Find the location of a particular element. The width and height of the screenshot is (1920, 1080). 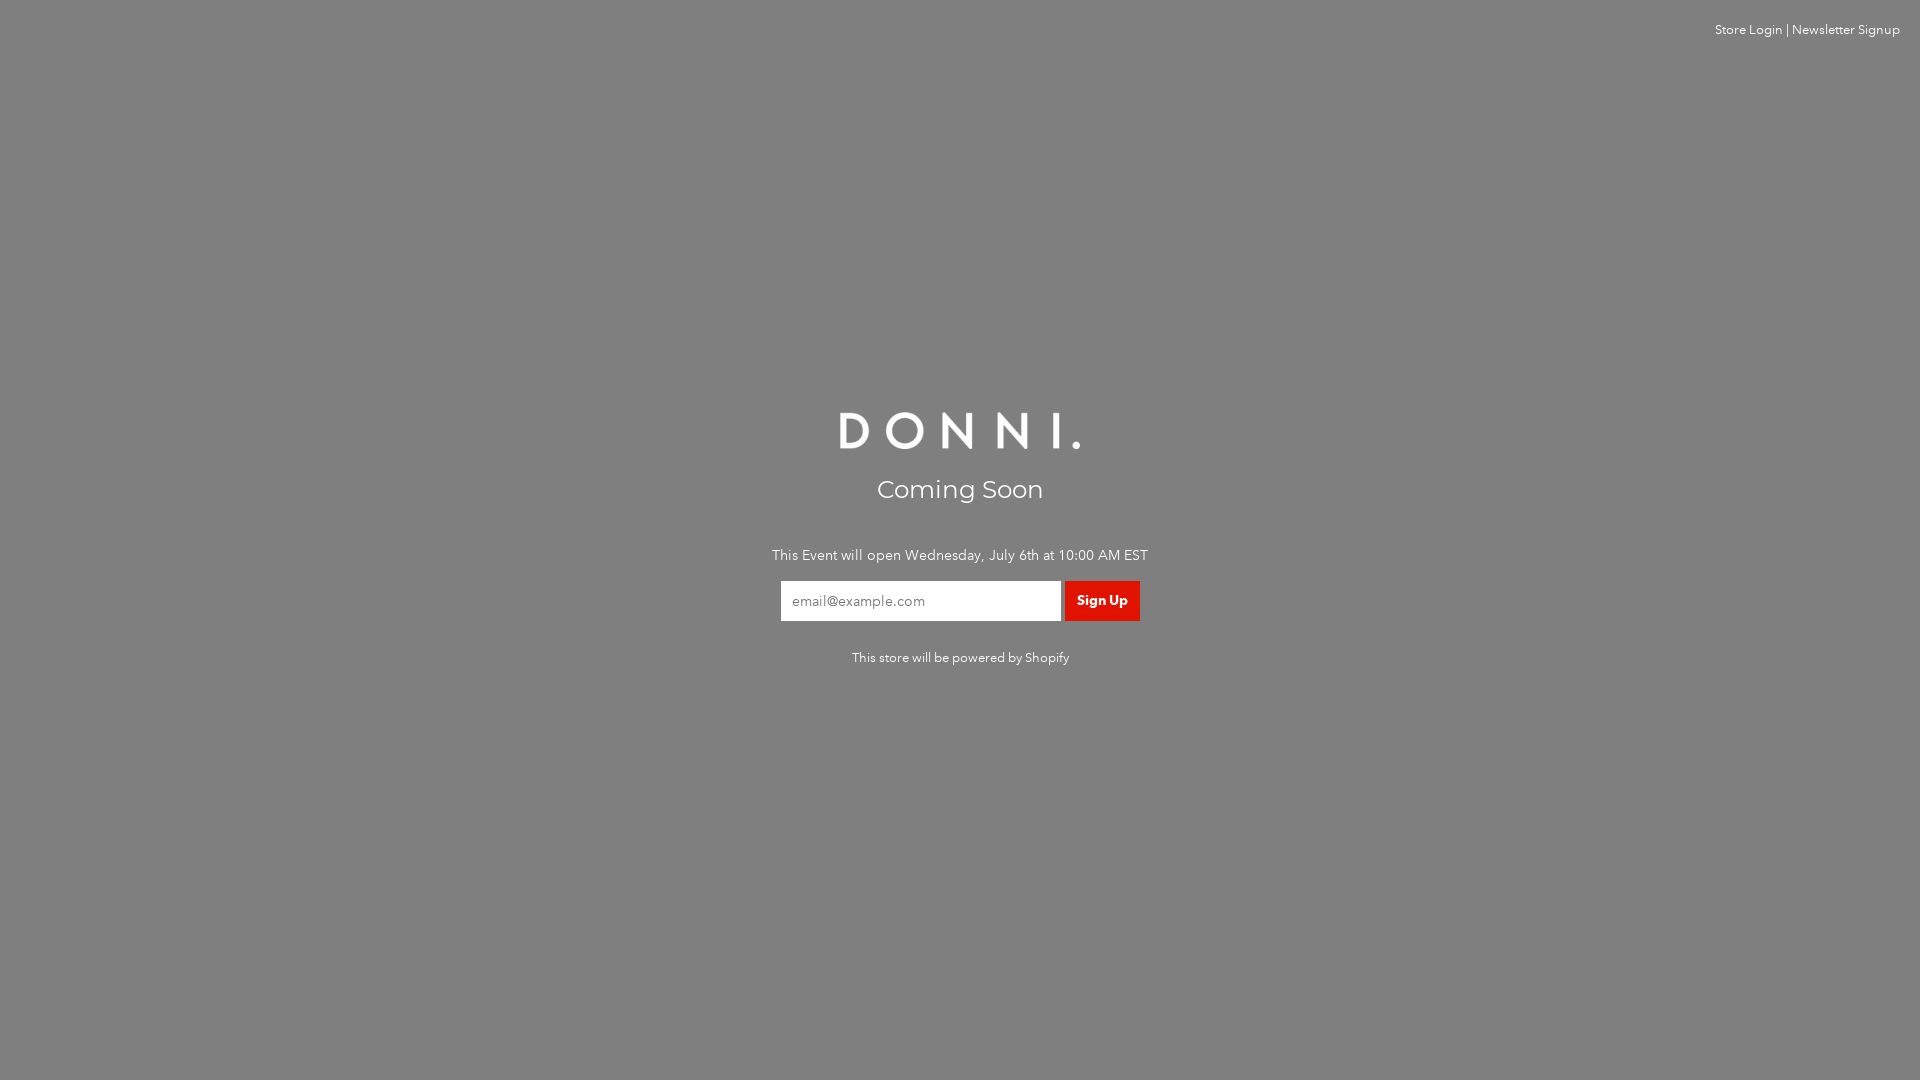

Store Login is located at coordinates (1749, 30).